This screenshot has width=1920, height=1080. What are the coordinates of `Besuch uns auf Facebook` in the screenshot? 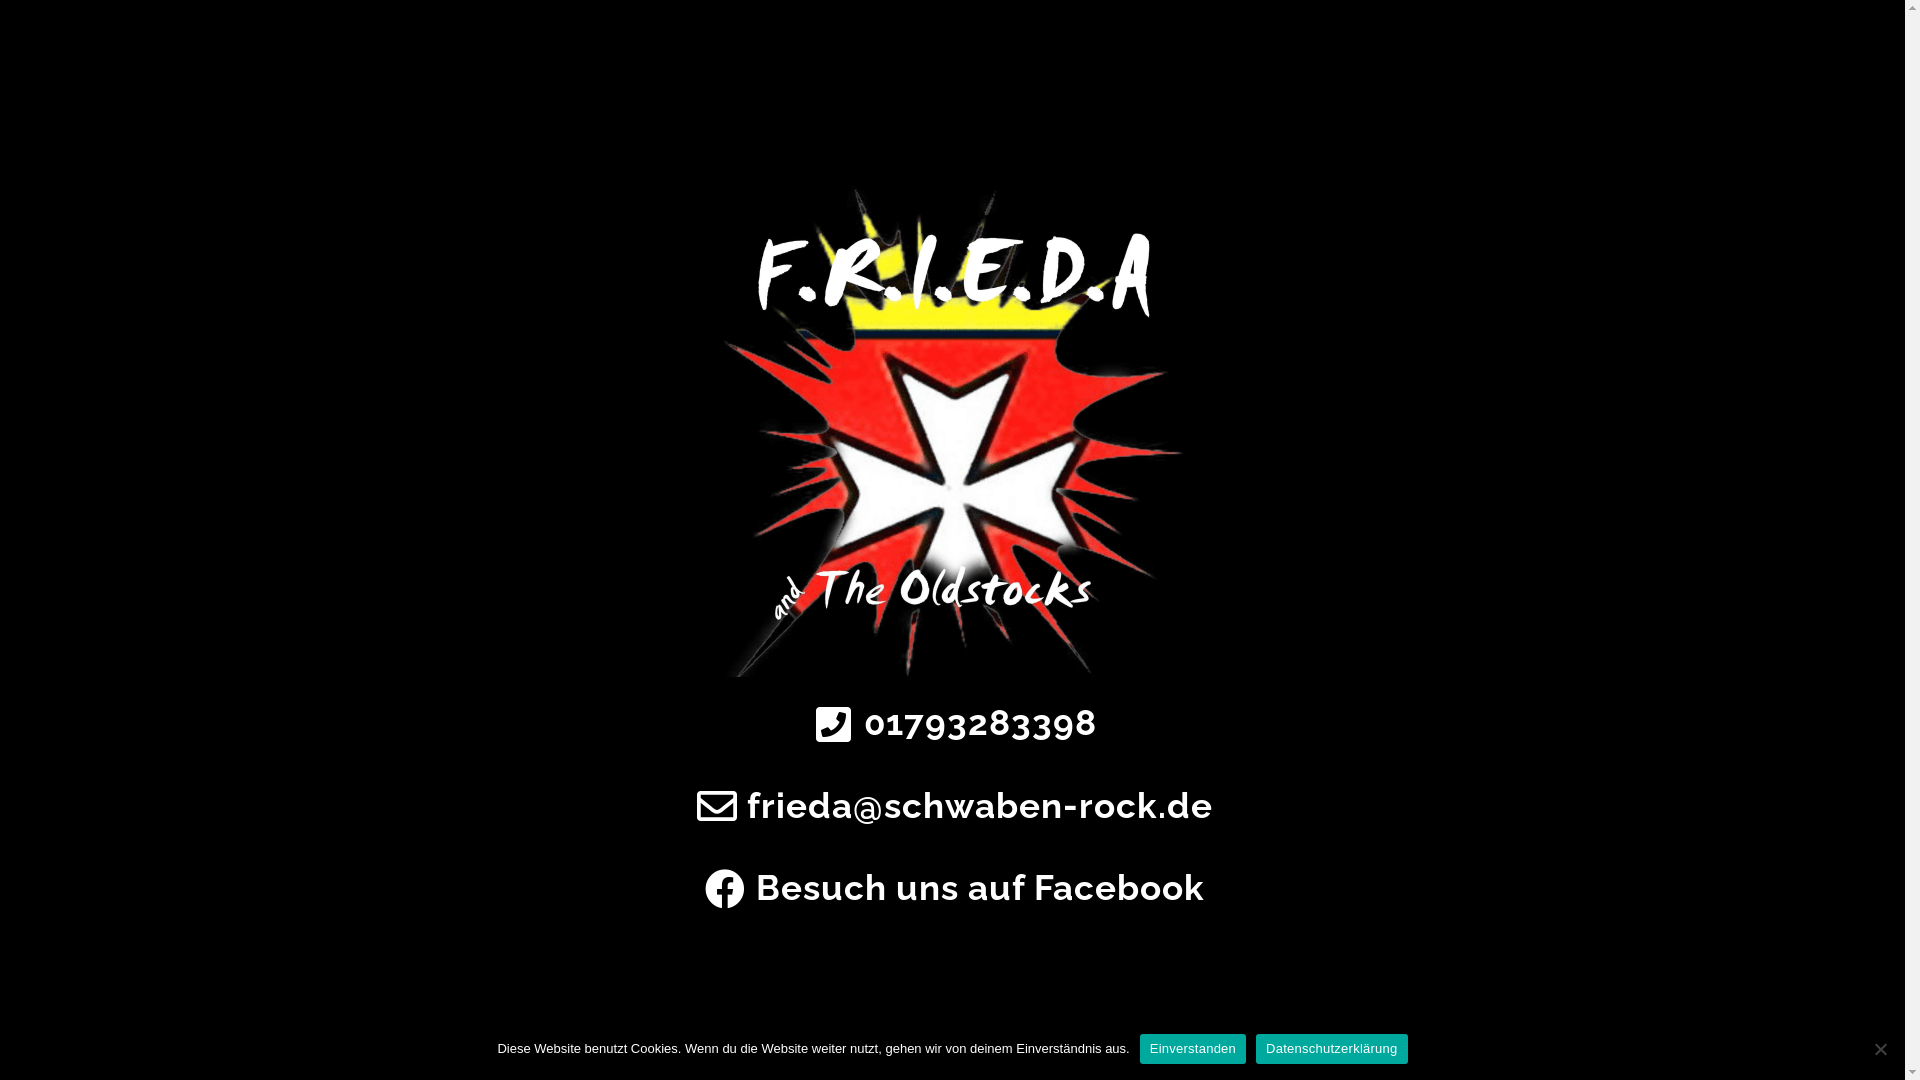 It's located at (952, 888).